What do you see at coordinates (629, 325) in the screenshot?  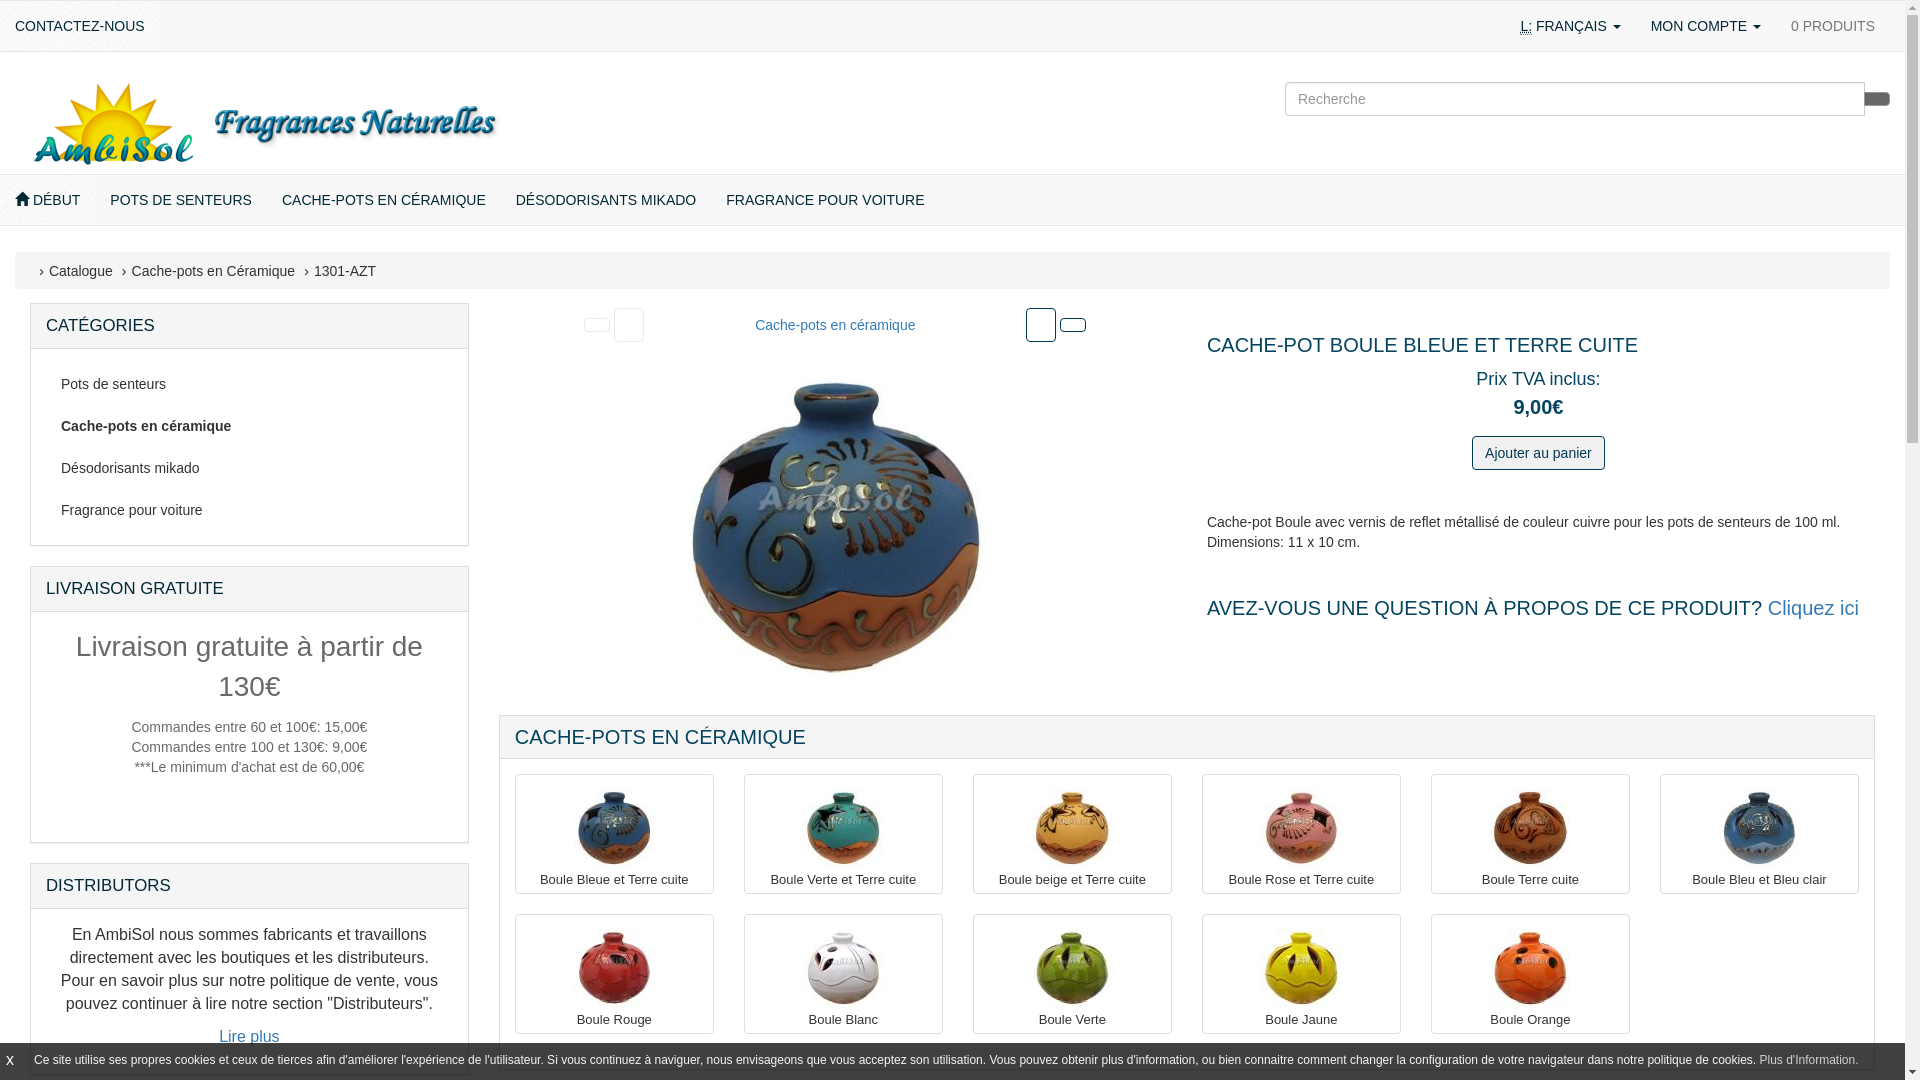 I see ` ` at bounding box center [629, 325].